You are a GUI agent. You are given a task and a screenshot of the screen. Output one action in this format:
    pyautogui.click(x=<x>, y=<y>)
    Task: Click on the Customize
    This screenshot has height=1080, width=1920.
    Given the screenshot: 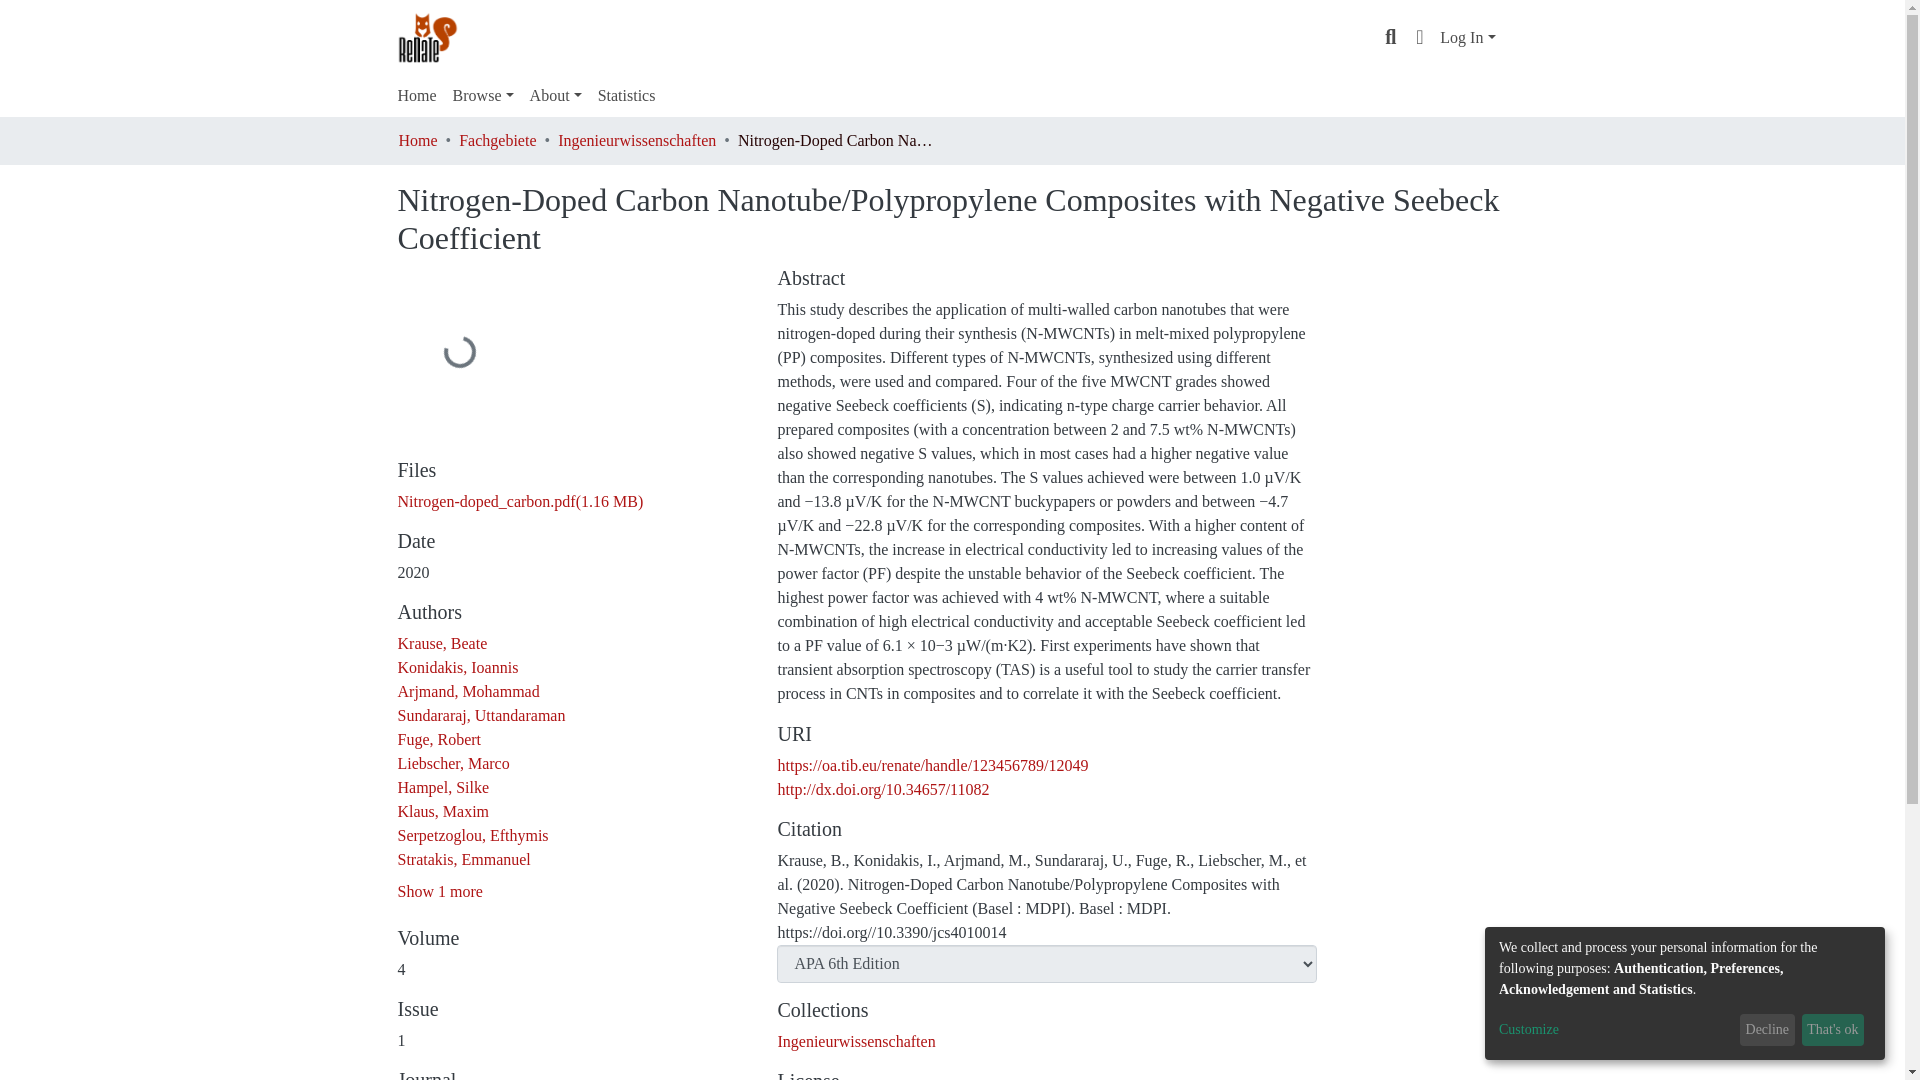 What is the action you would take?
    pyautogui.click(x=1616, y=1030)
    